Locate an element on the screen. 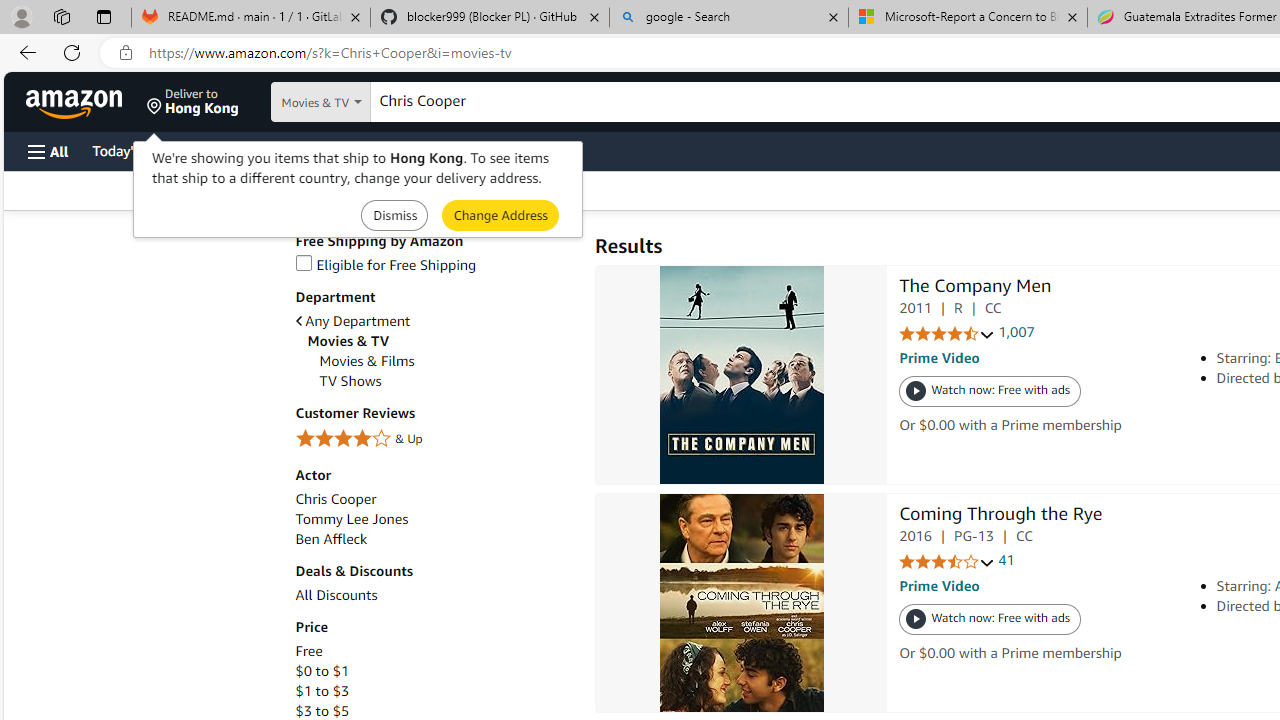 This screenshot has width=1280, height=720. TV Shows is located at coordinates (350, 381).